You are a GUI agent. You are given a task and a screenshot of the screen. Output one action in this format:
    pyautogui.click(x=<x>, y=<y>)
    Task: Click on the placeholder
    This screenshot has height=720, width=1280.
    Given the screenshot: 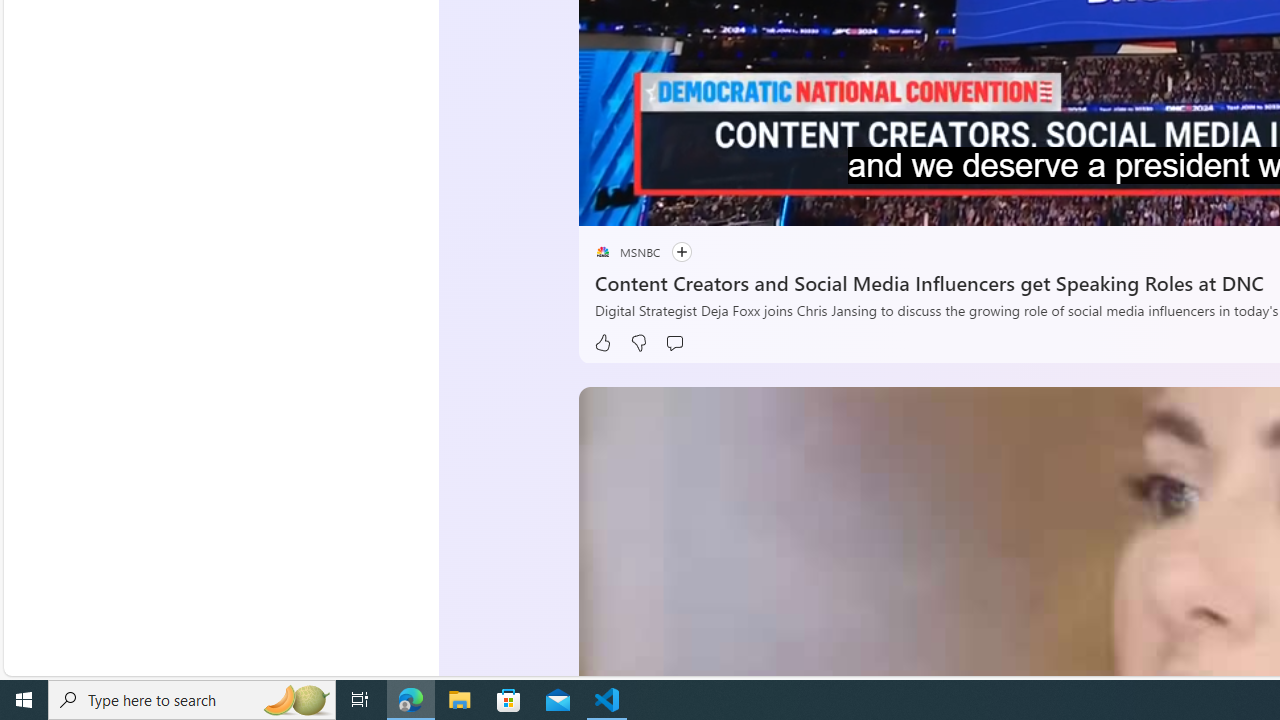 What is the action you would take?
    pyautogui.click(x=602, y=252)
    